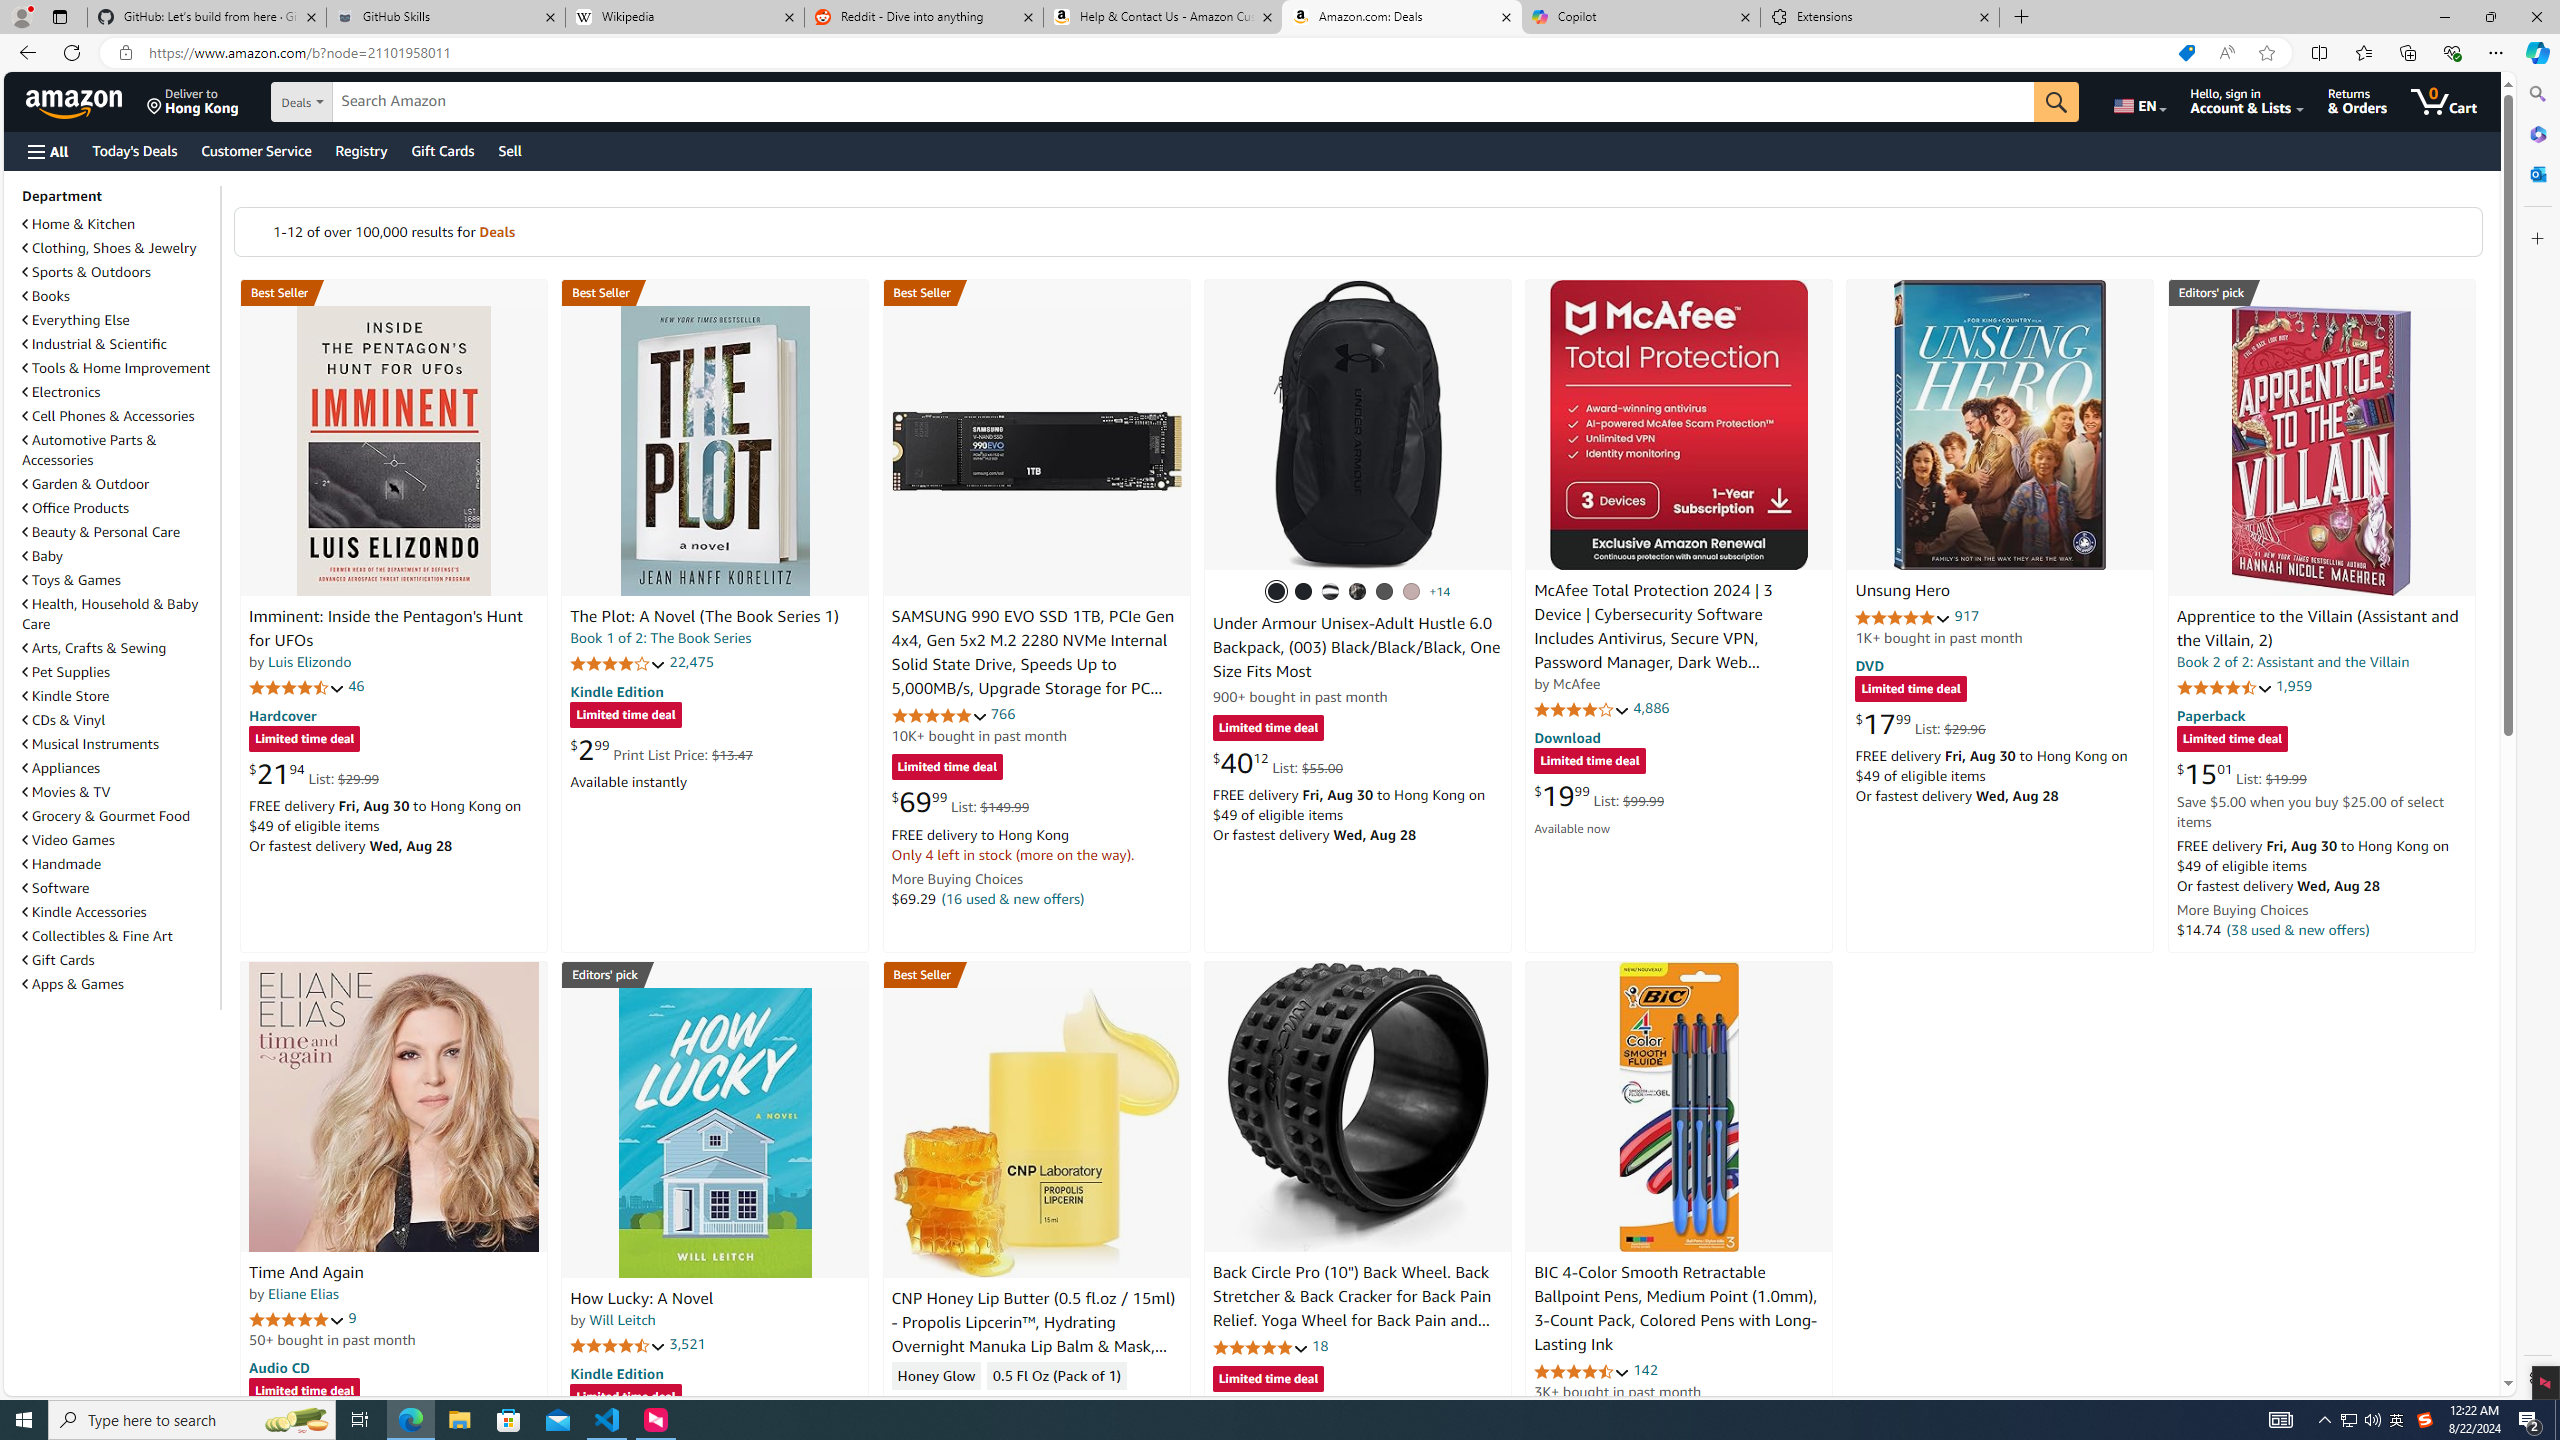 Image resolution: width=2560 pixels, height=1440 pixels. What do you see at coordinates (394, 1106) in the screenshot?
I see `Time And Again` at bounding box center [394, 1106].